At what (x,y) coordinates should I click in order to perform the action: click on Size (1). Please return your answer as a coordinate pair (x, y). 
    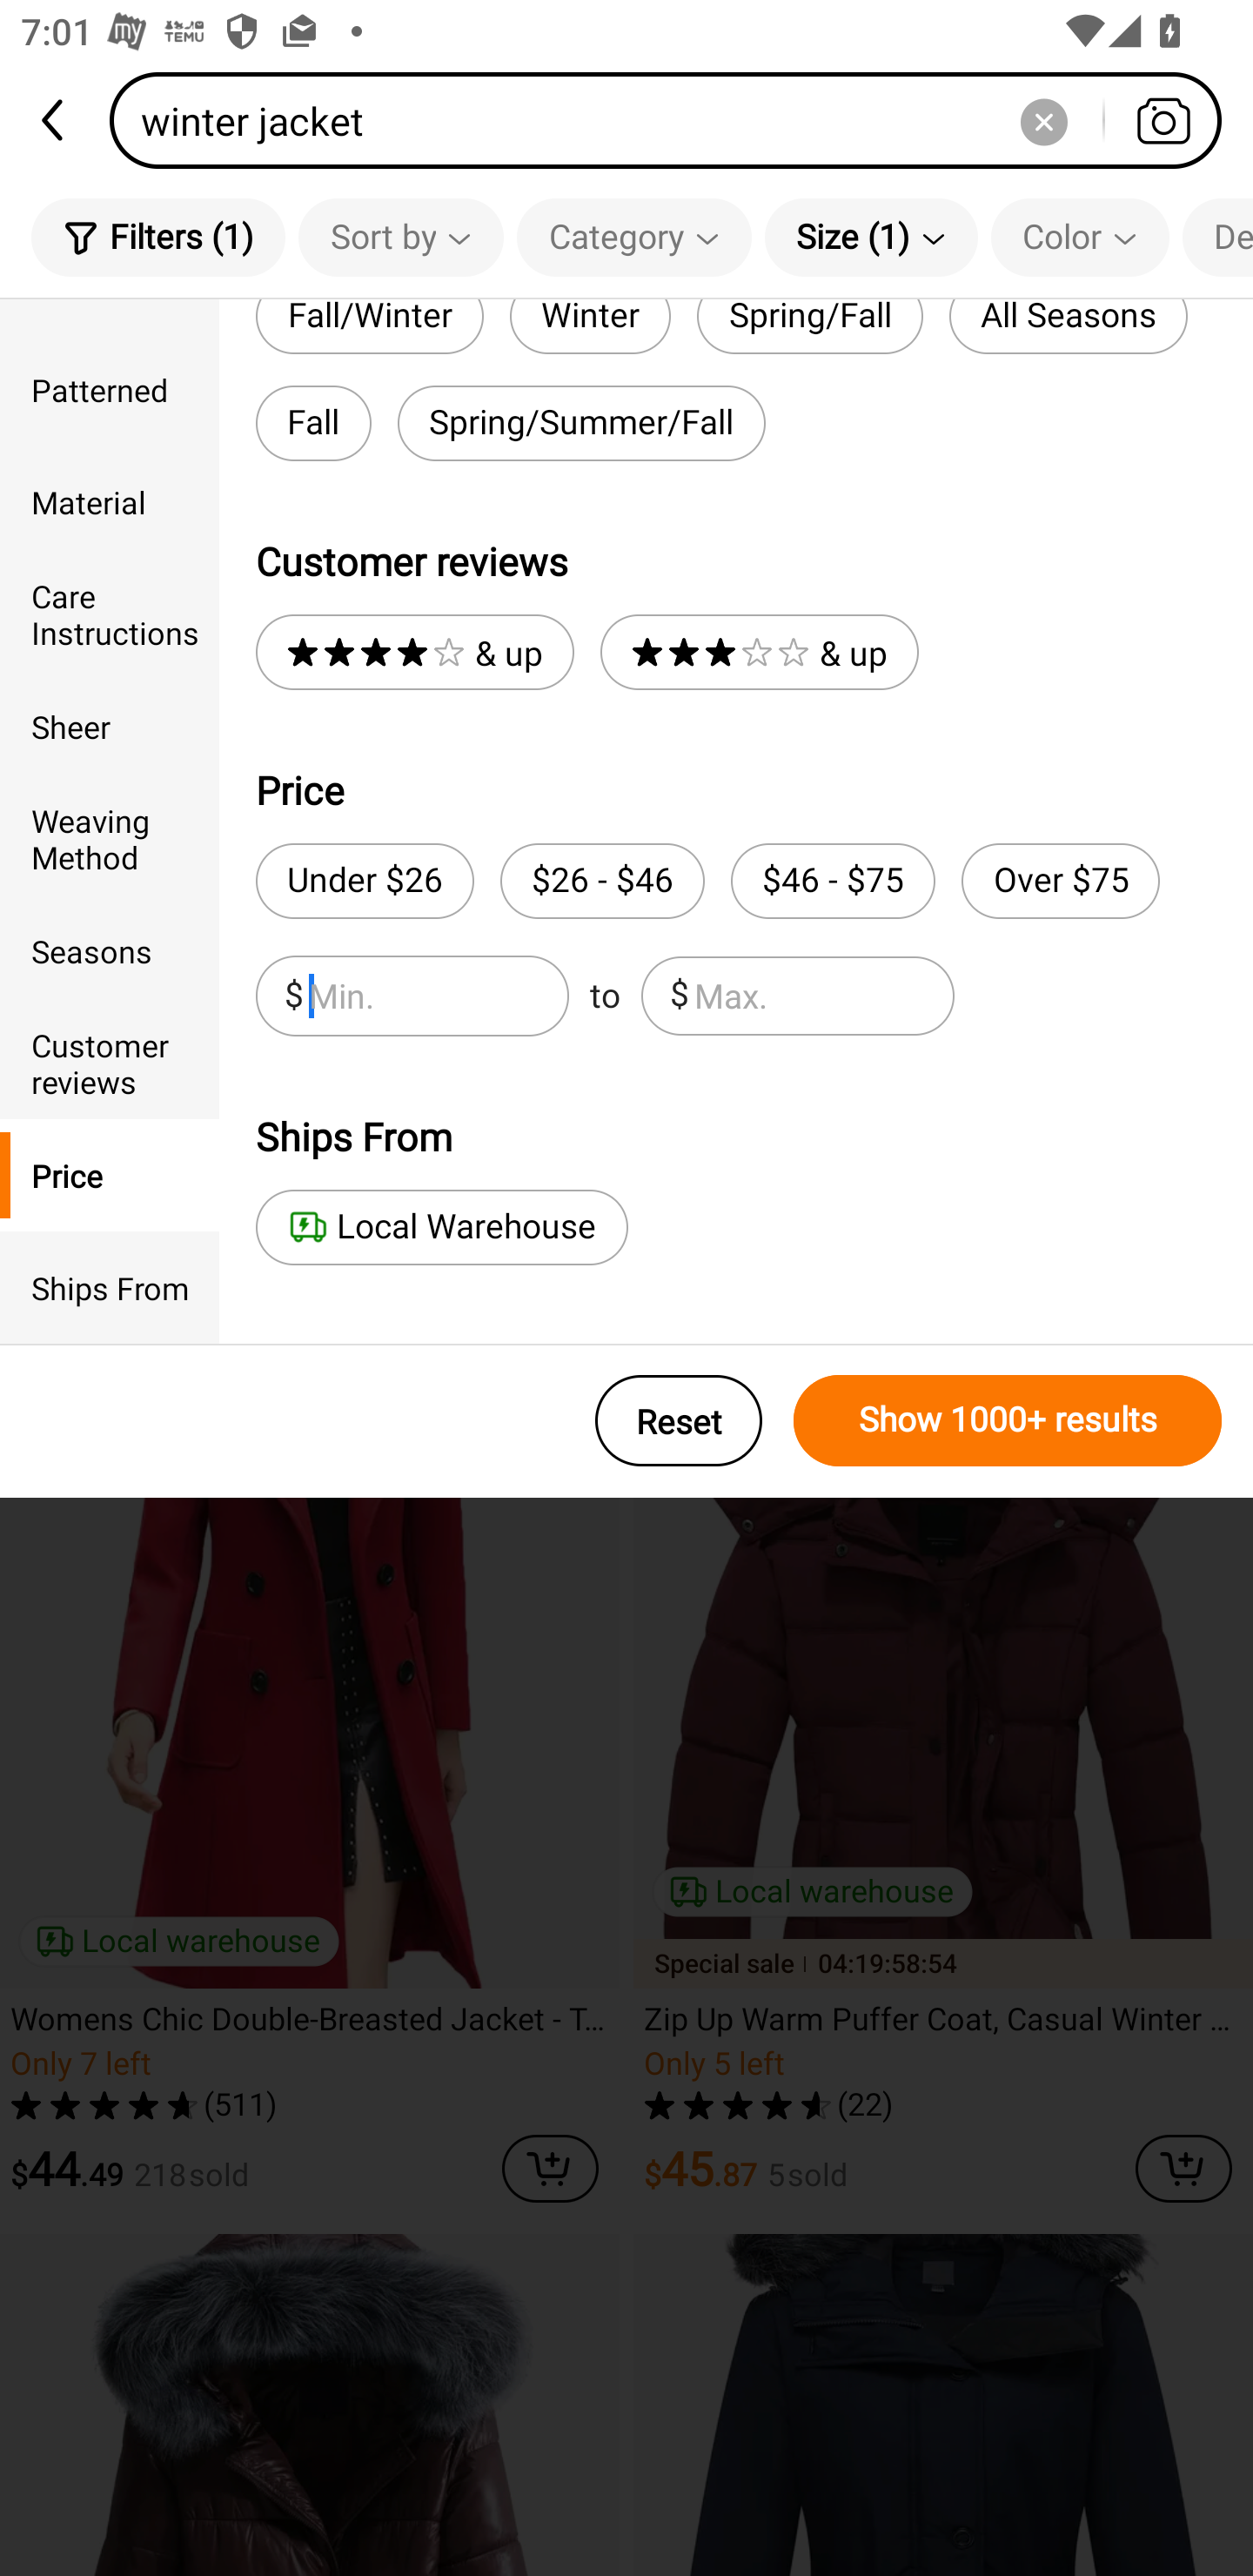
    Looking at the image, I should click on (871, 237).